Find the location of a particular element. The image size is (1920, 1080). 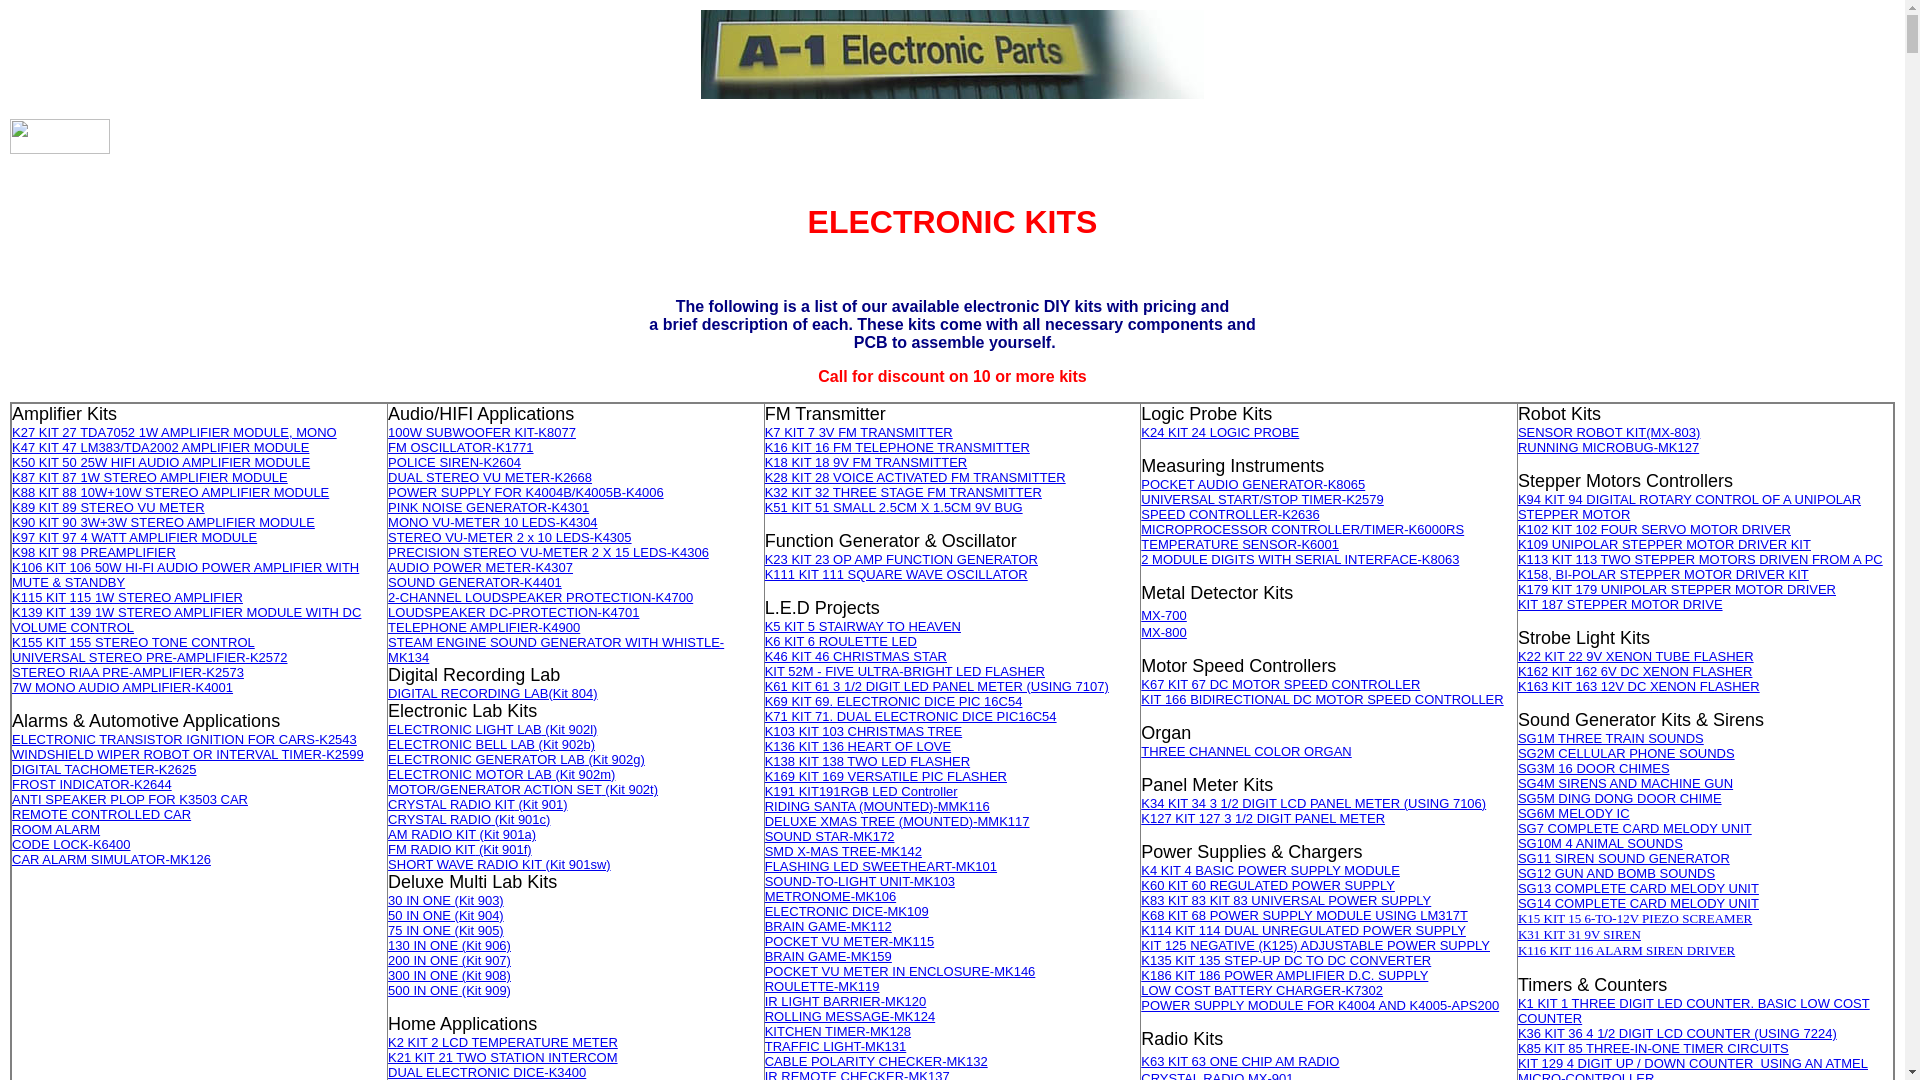

50 IN ONE (Kit 904) is located at coordinates (446, 916).